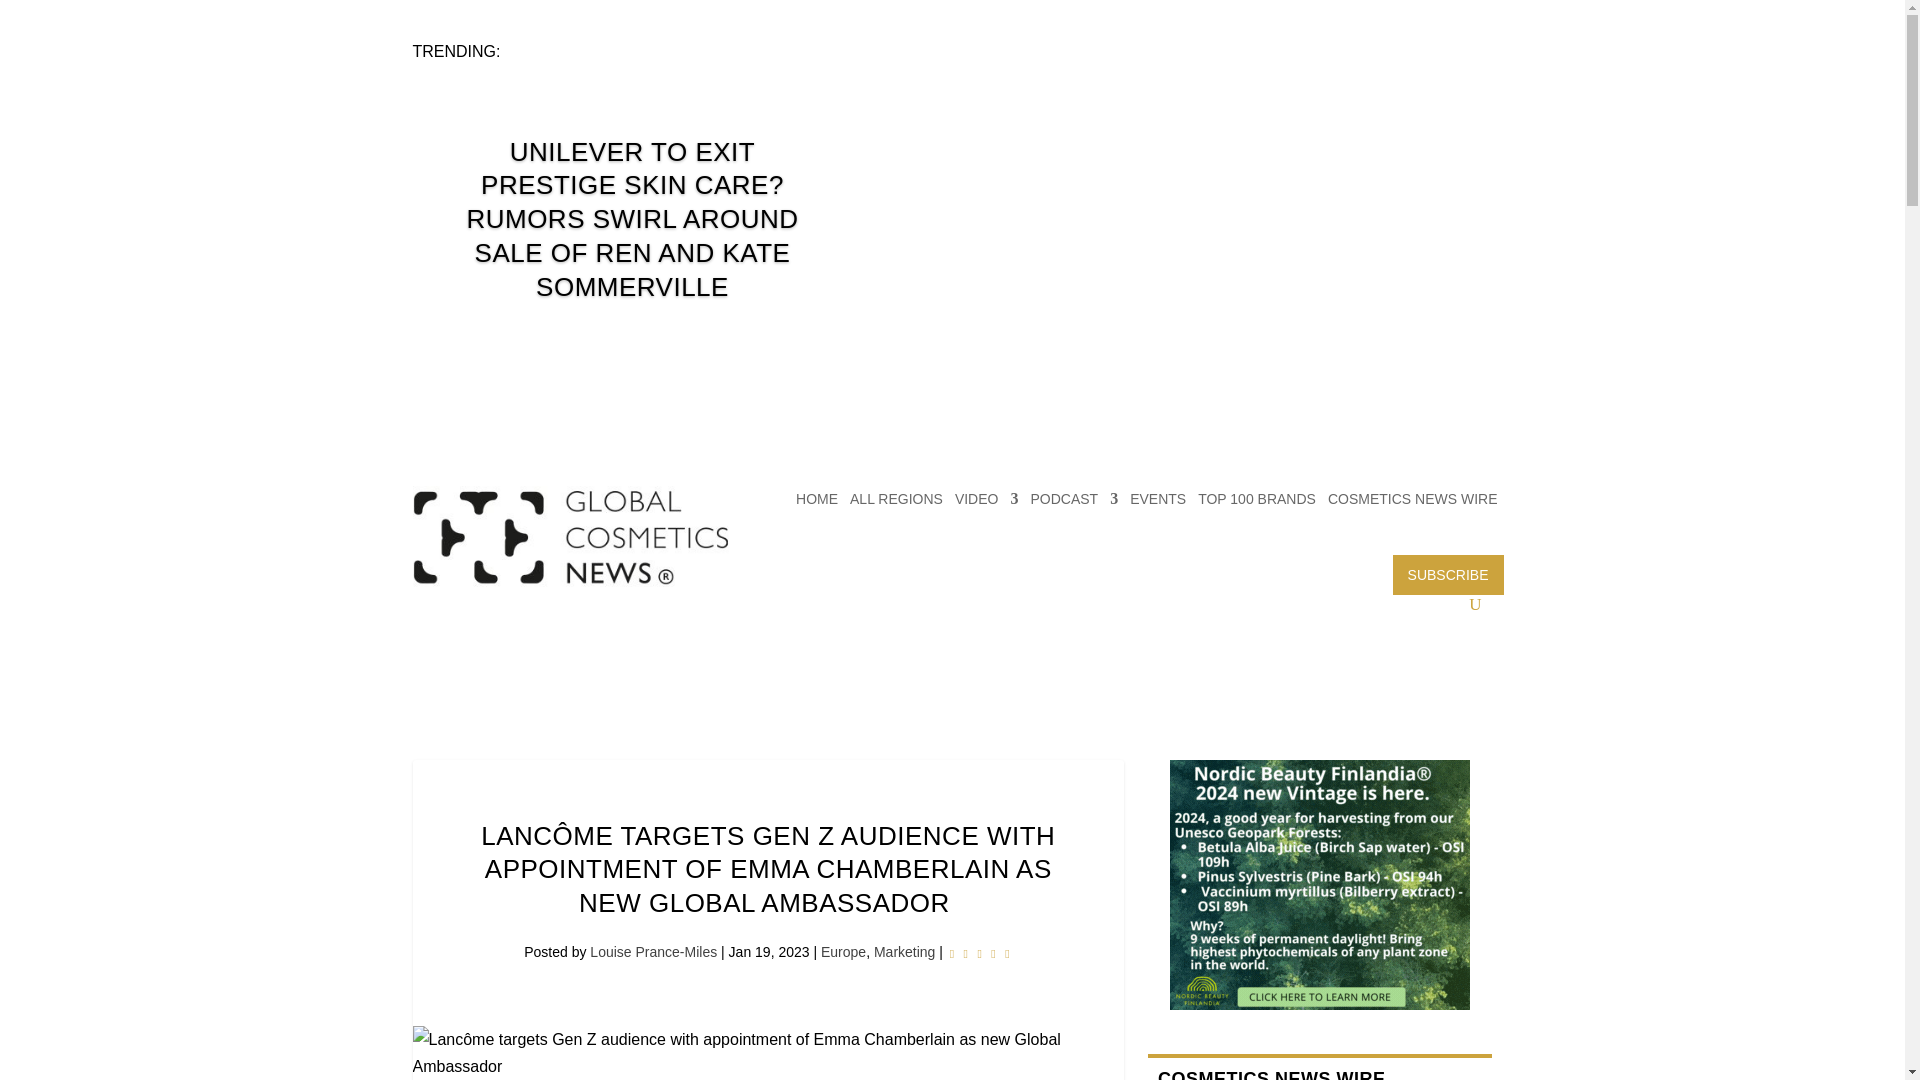 Image resolution: width=1920 pixels, height=1080 pixels. What do you see at coordinates (896, 498) in the screenshot?
I see `ALL REGIONS` at bounding box center [896, 498].